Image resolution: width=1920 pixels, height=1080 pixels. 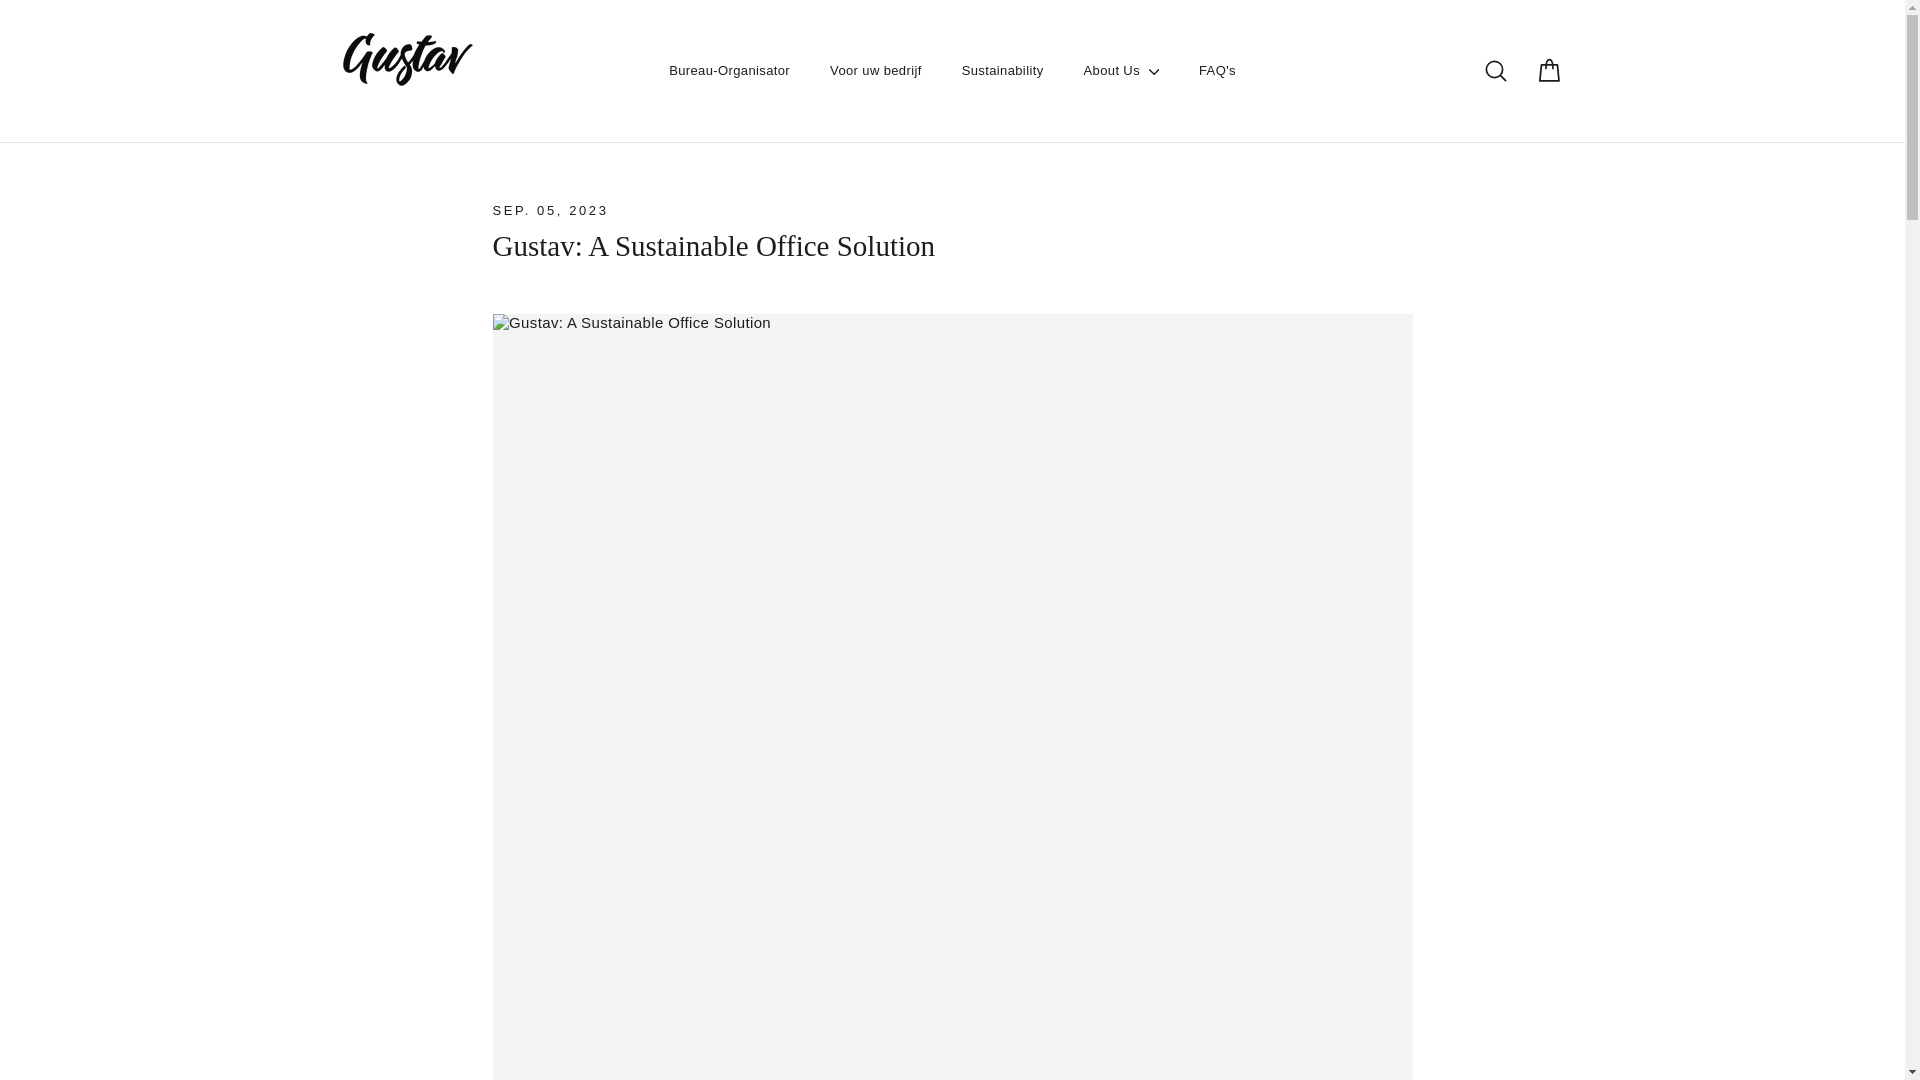 I want to click on Learn more, so click(x=1150, y=1044).